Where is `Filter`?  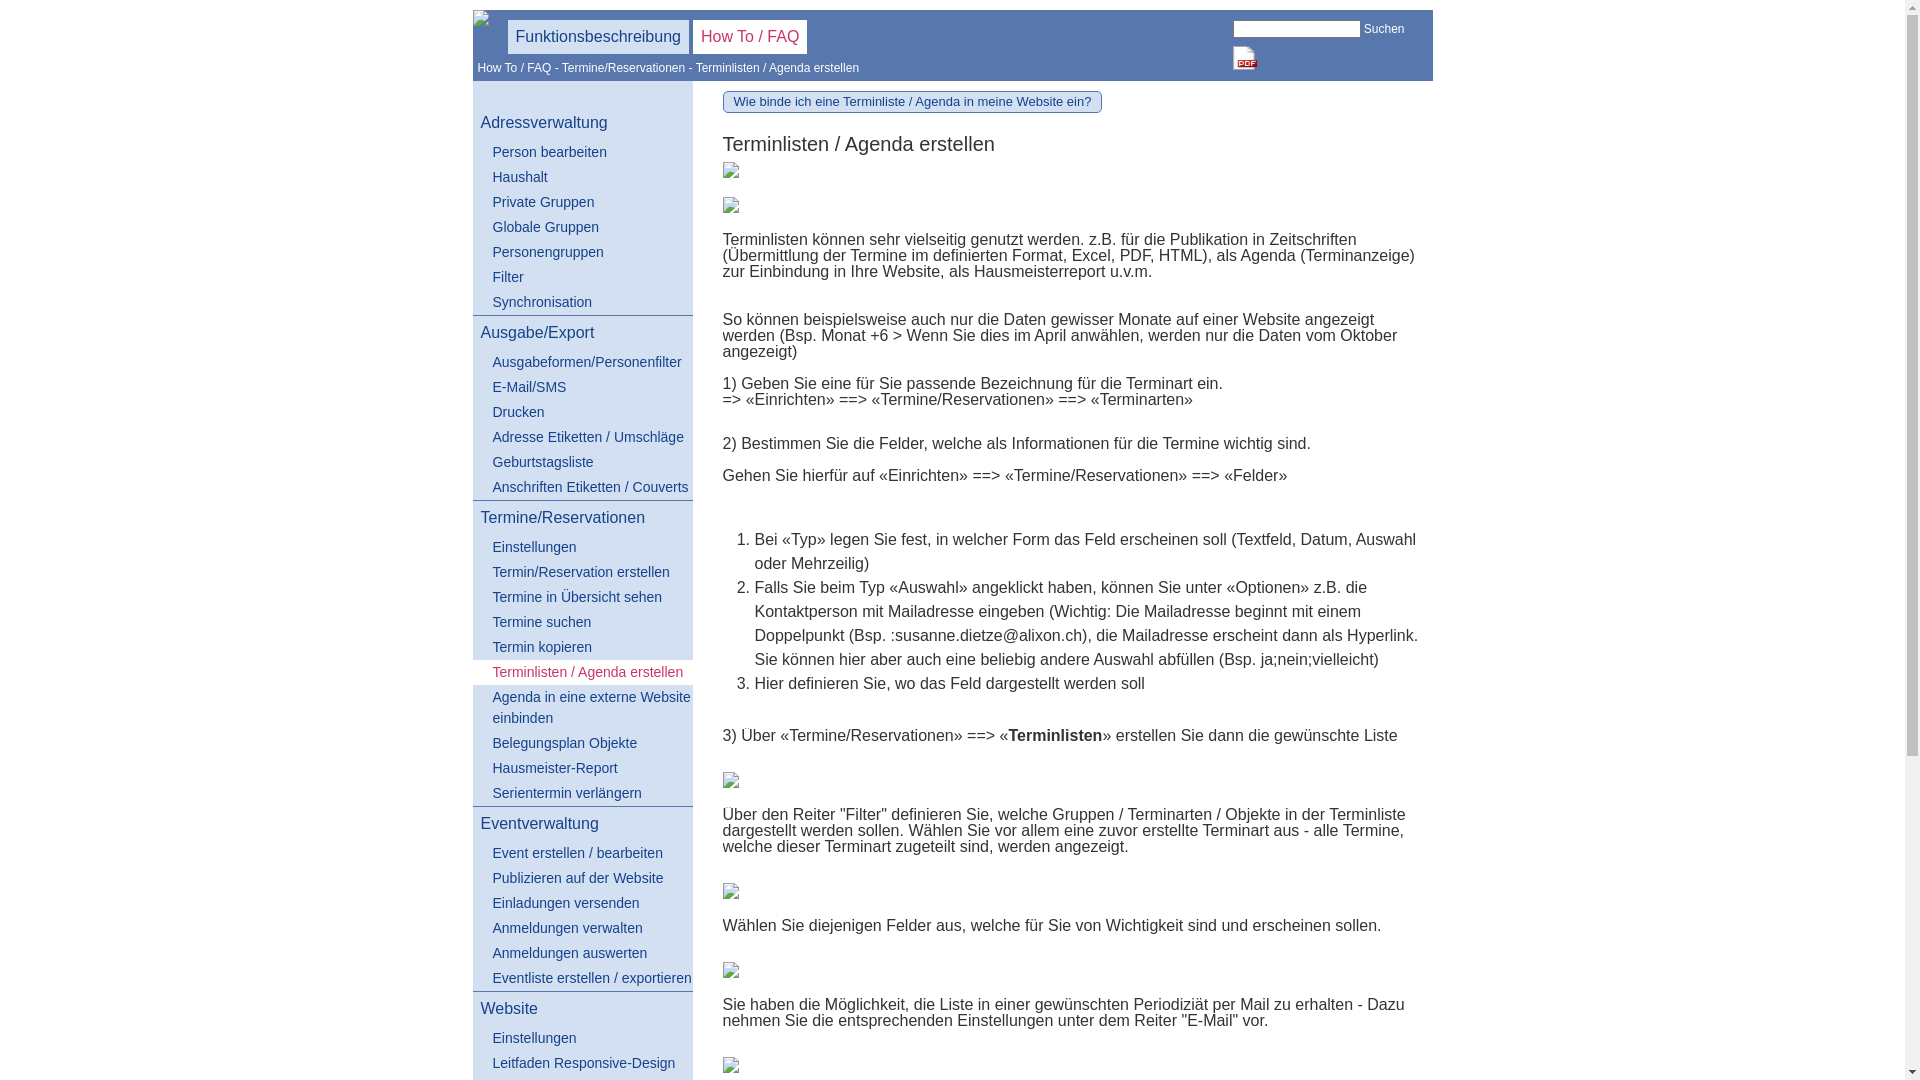 Filter is located at coordinates (582, 278).